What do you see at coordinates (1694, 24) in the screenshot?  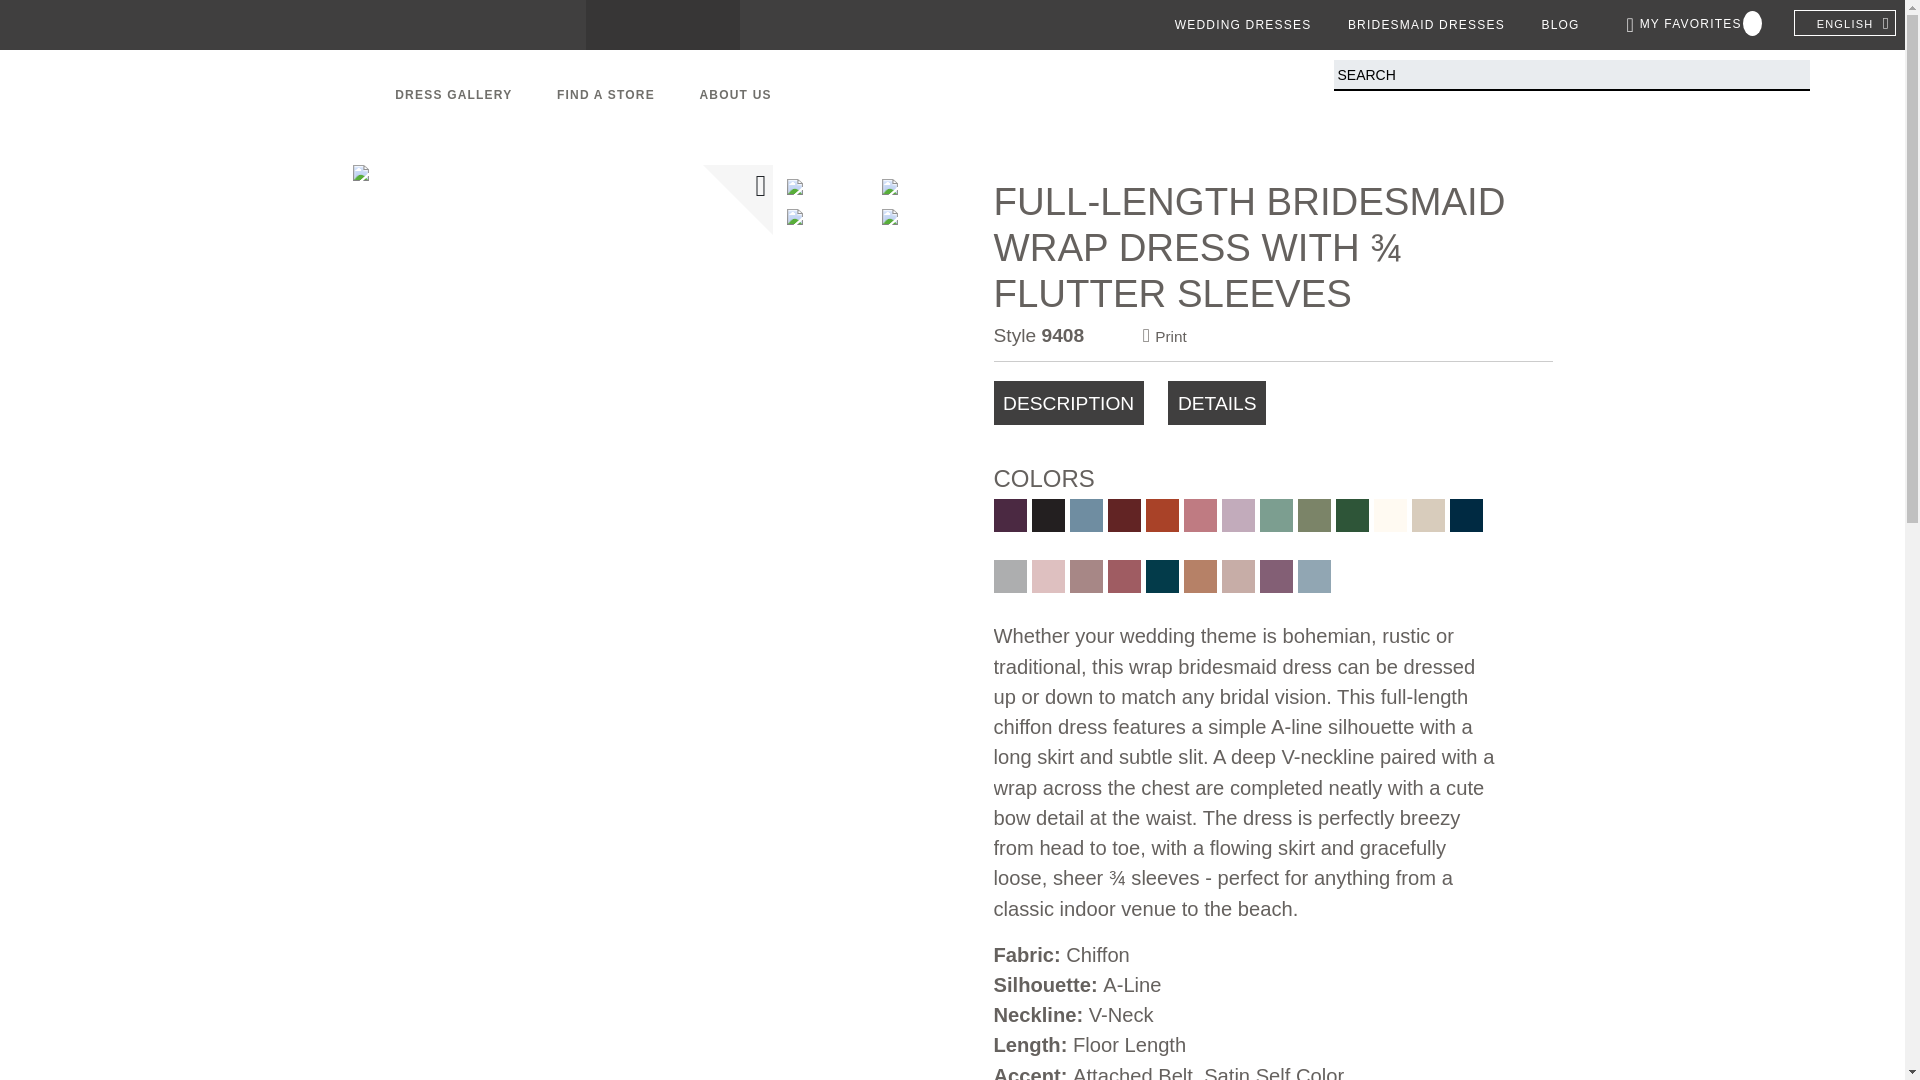 I see `My Favorites` at bounding box center [1694, 24].